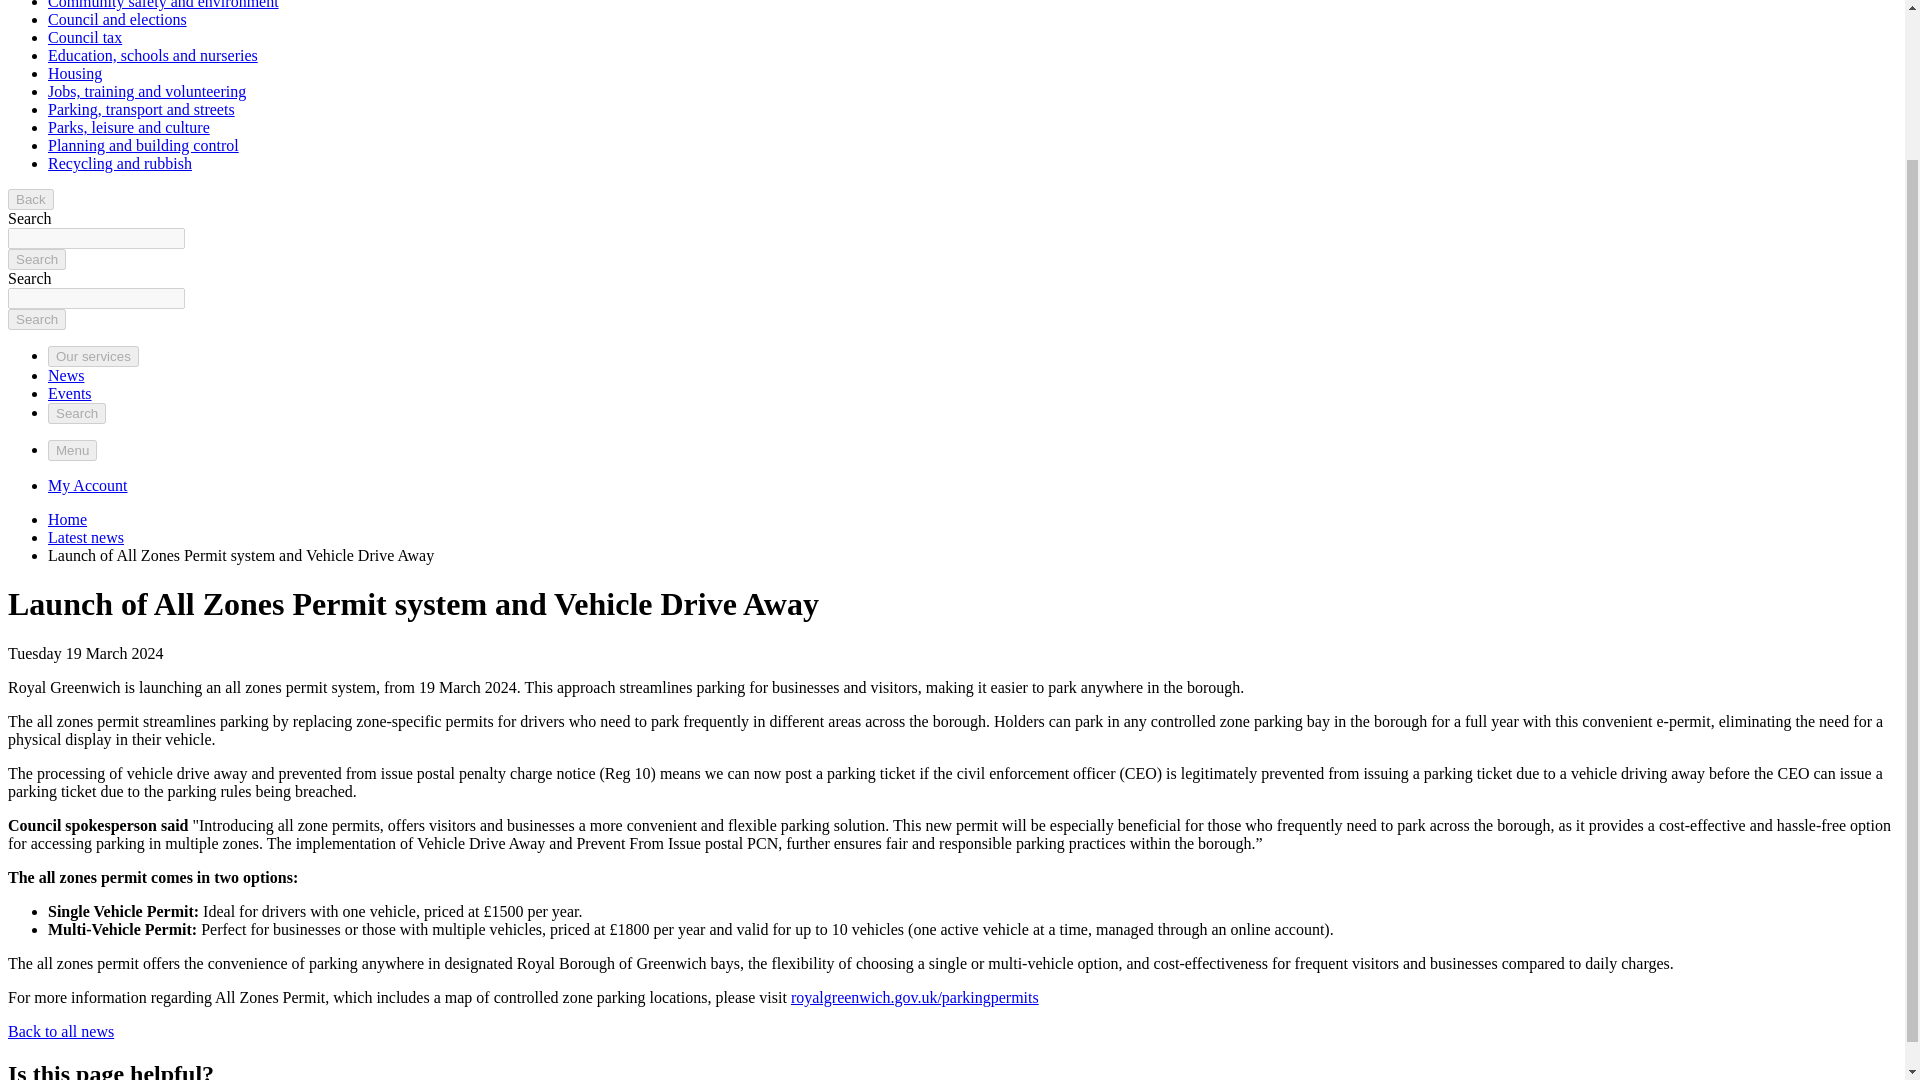  Describe the element at coordinates (93, 356) in the screenshot. I see `Our services` at that location.